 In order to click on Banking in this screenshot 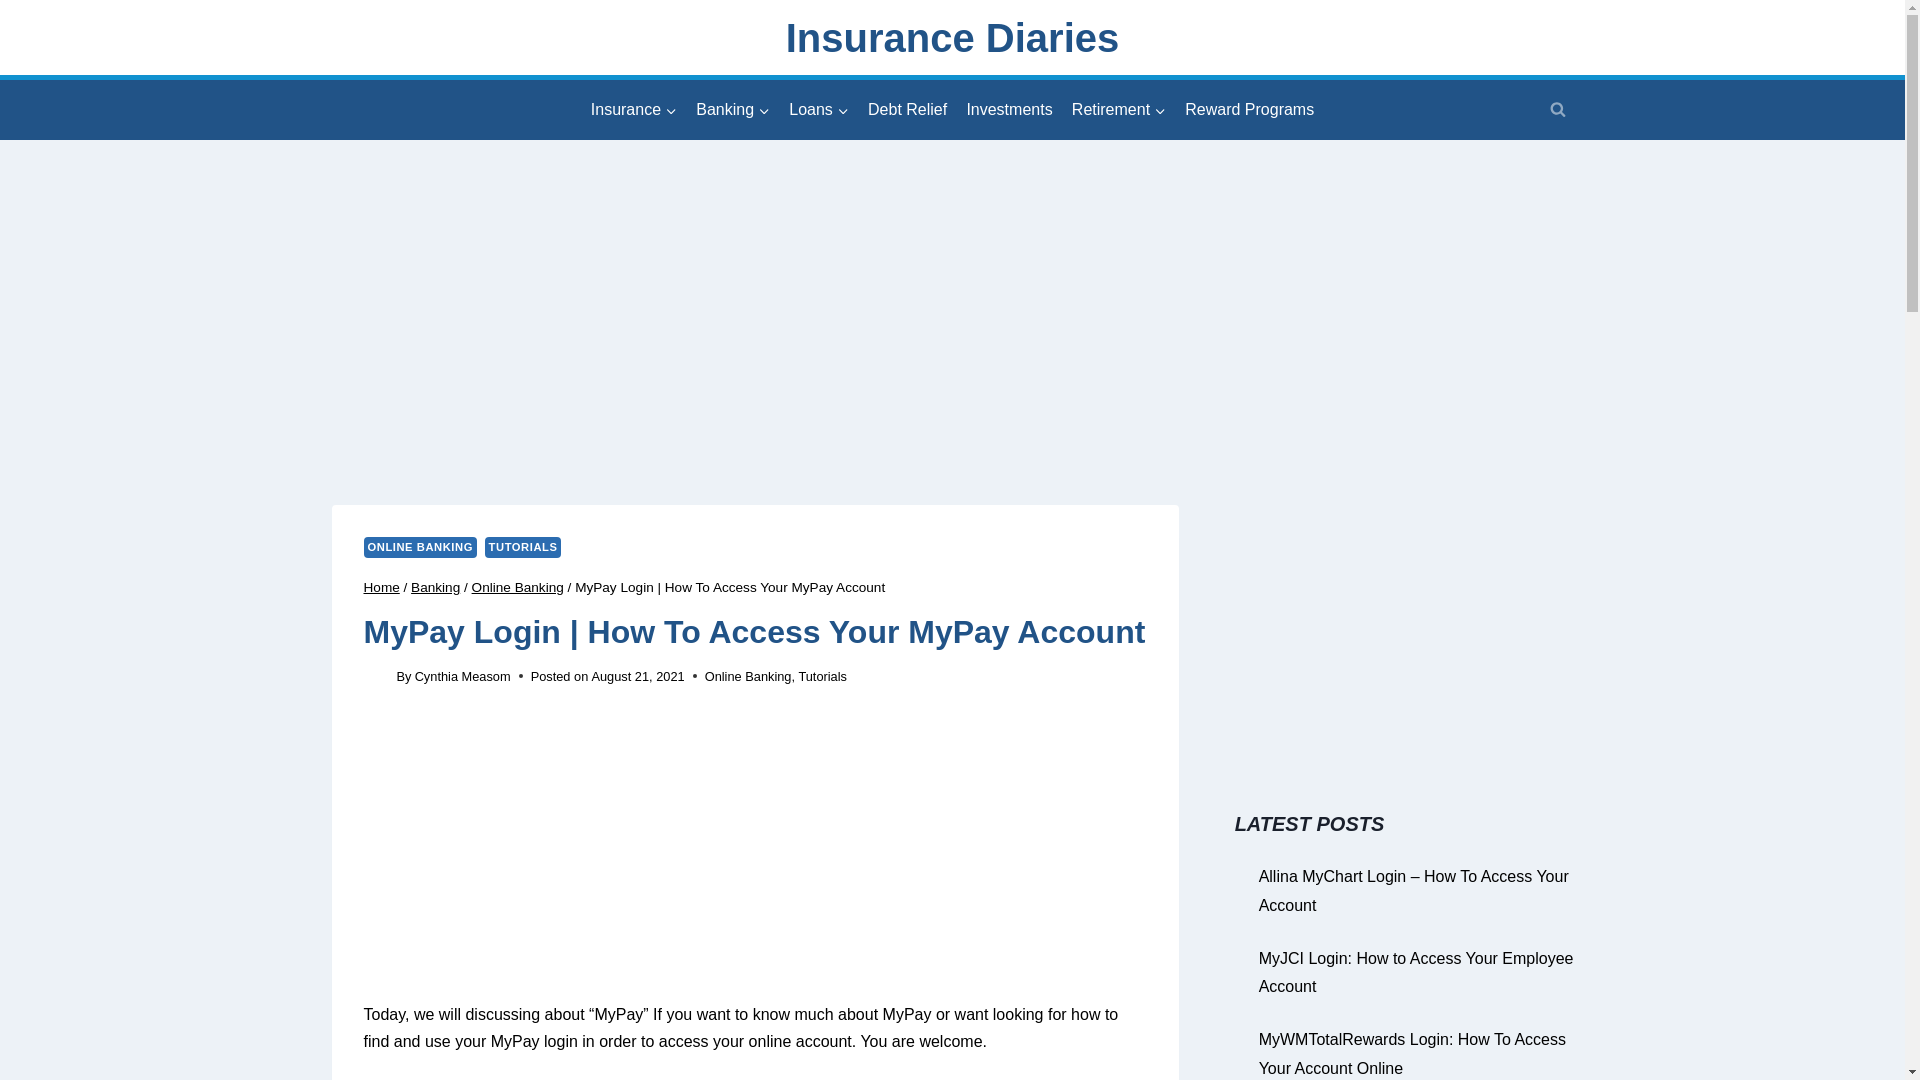, I will do `click(435, 587)`.